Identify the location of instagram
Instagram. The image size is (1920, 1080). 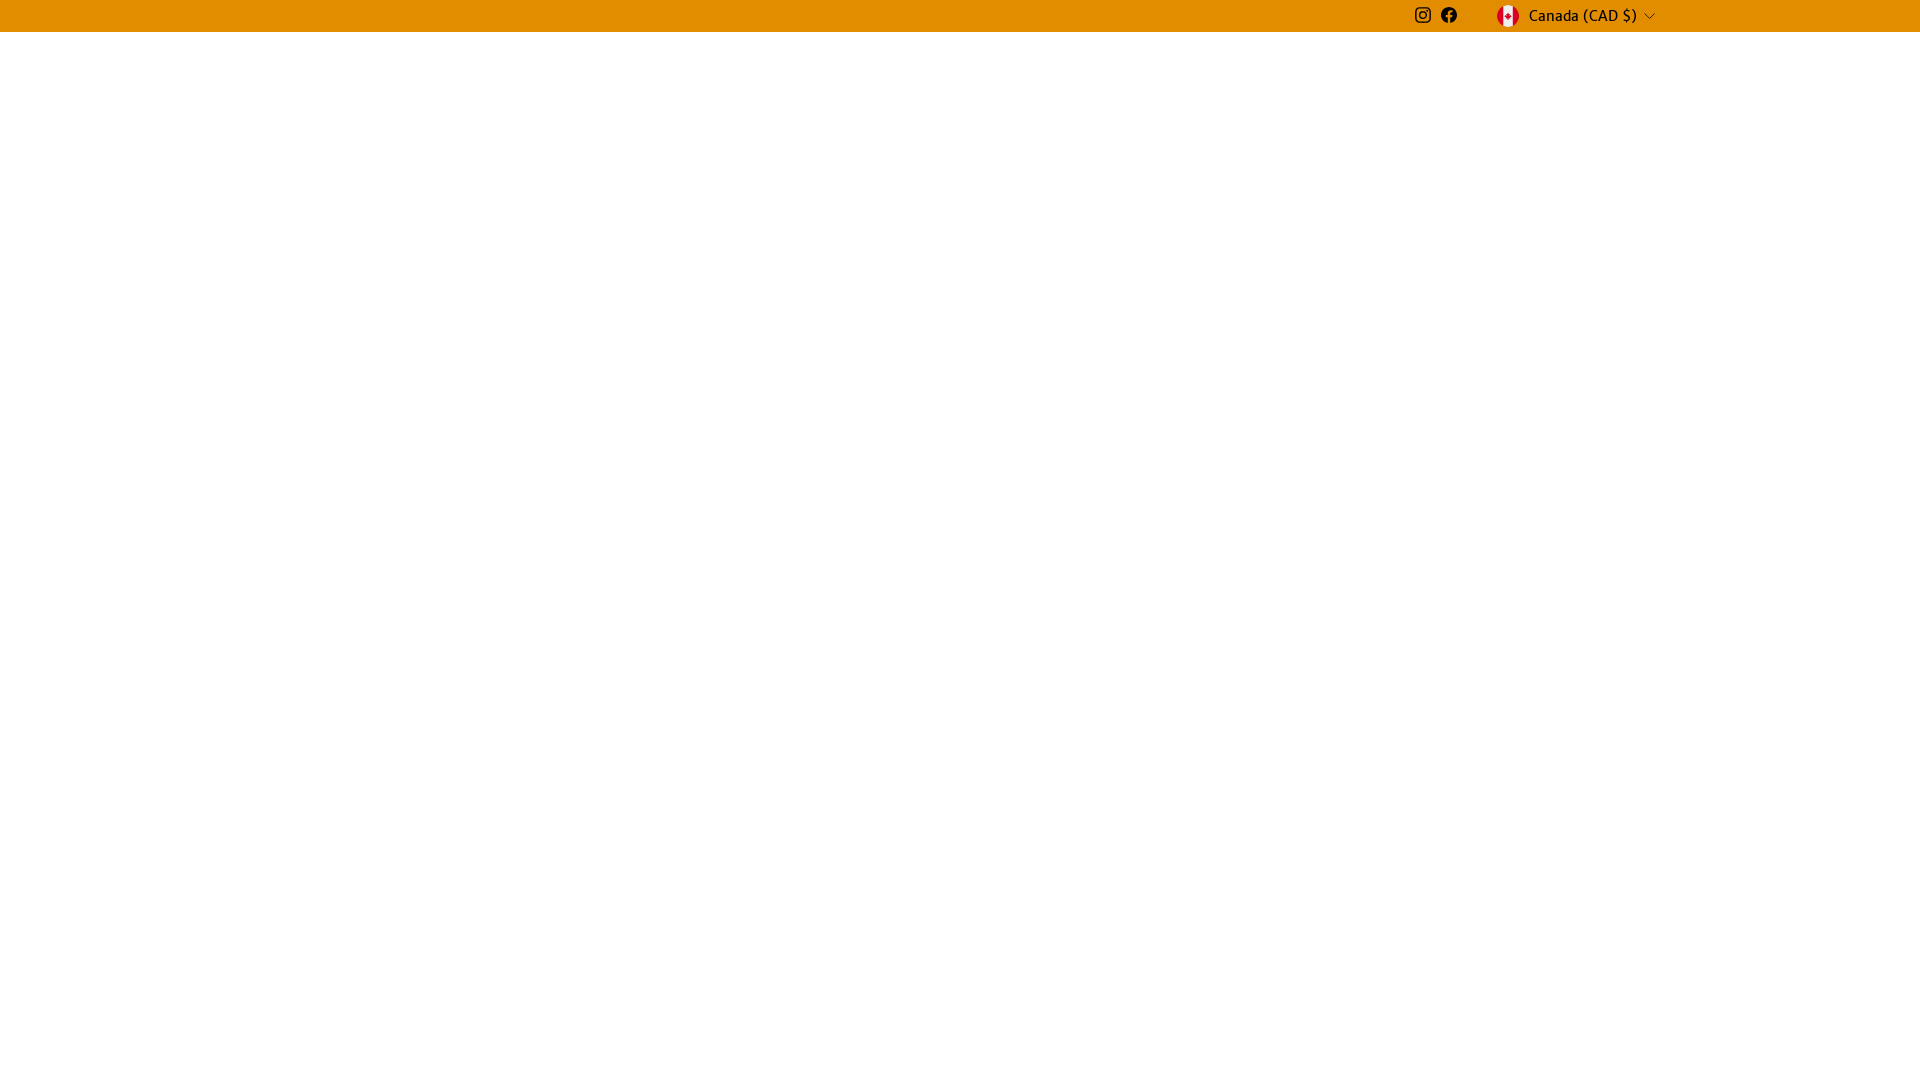
(1423, 16).